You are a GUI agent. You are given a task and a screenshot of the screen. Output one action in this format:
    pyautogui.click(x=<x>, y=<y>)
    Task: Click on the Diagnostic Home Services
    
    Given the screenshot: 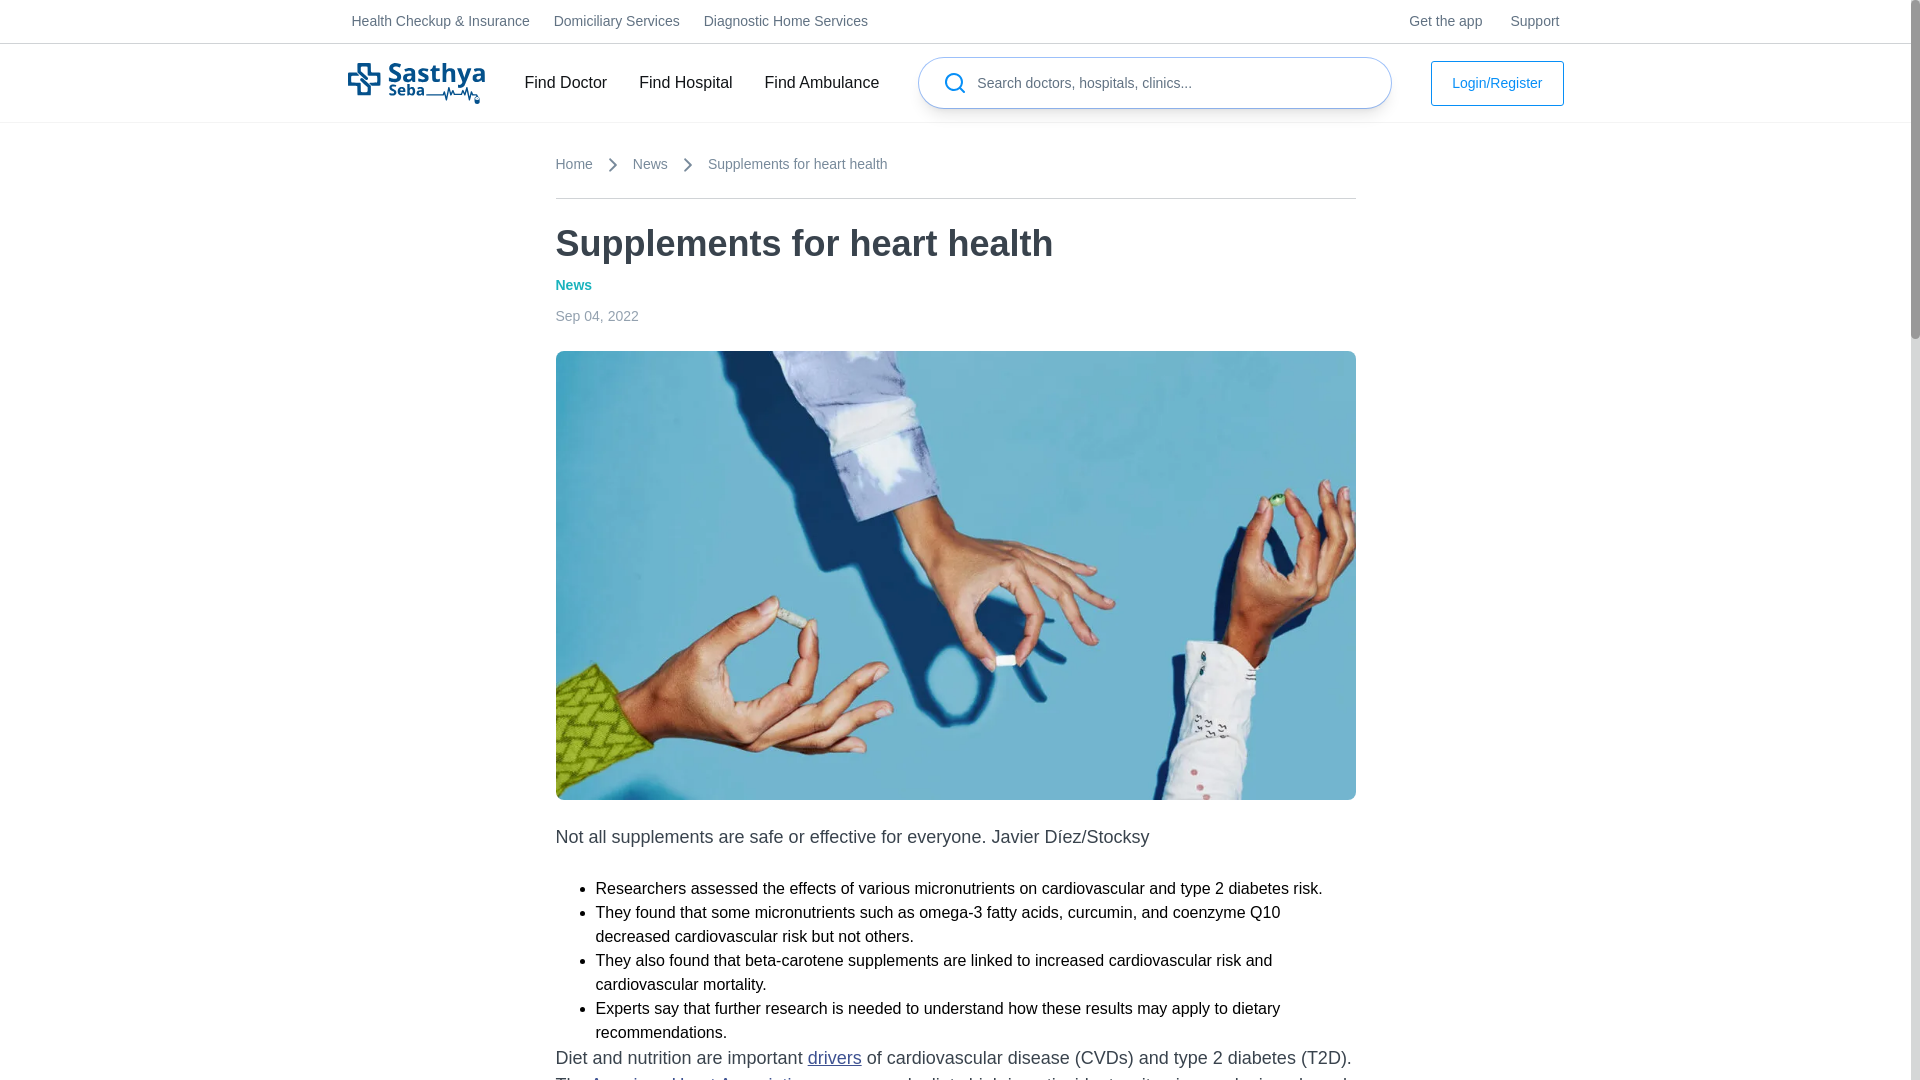 What is the action you would take?
    pyautogui.click(x=786, y=21)
    